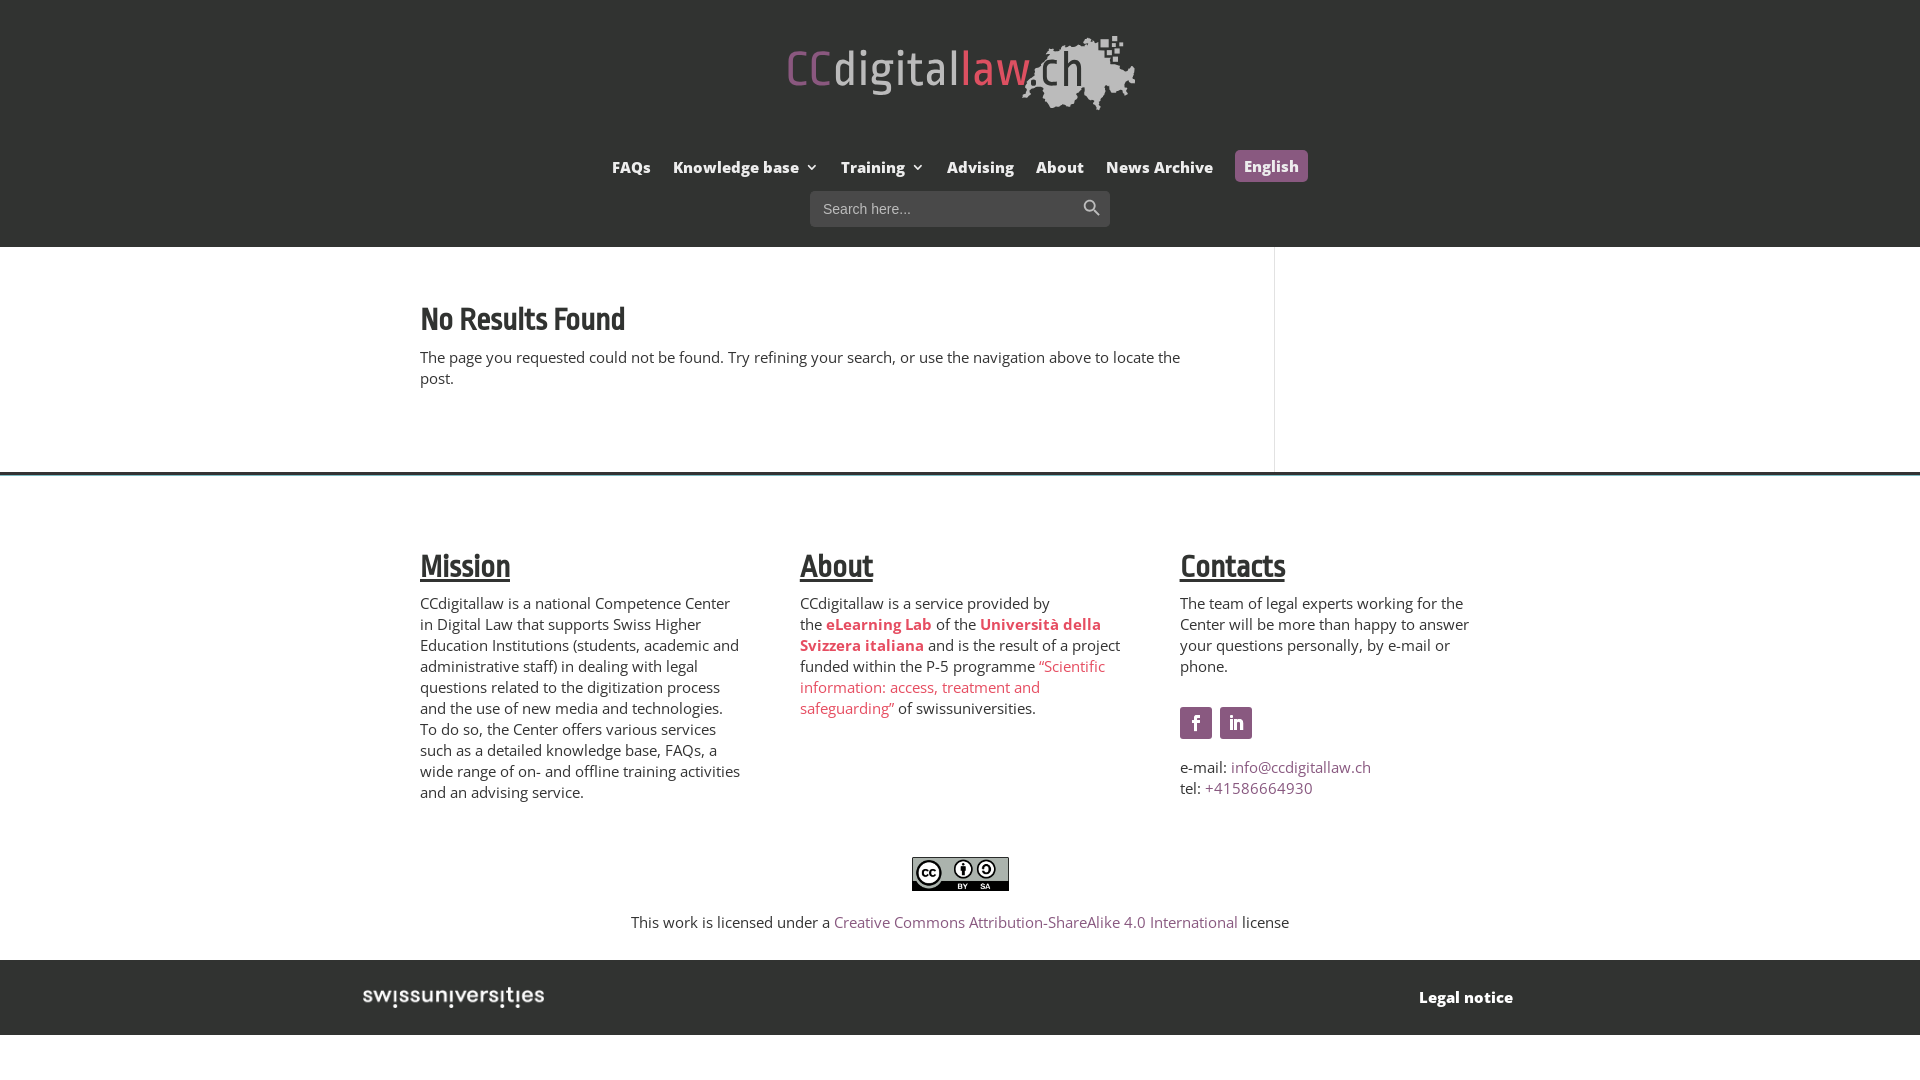 Image resolution: width=1920 pixels, height=1080 pixels. Describe the element at coordinates (1060, 172) in the screenshot. I see `About` at that location.